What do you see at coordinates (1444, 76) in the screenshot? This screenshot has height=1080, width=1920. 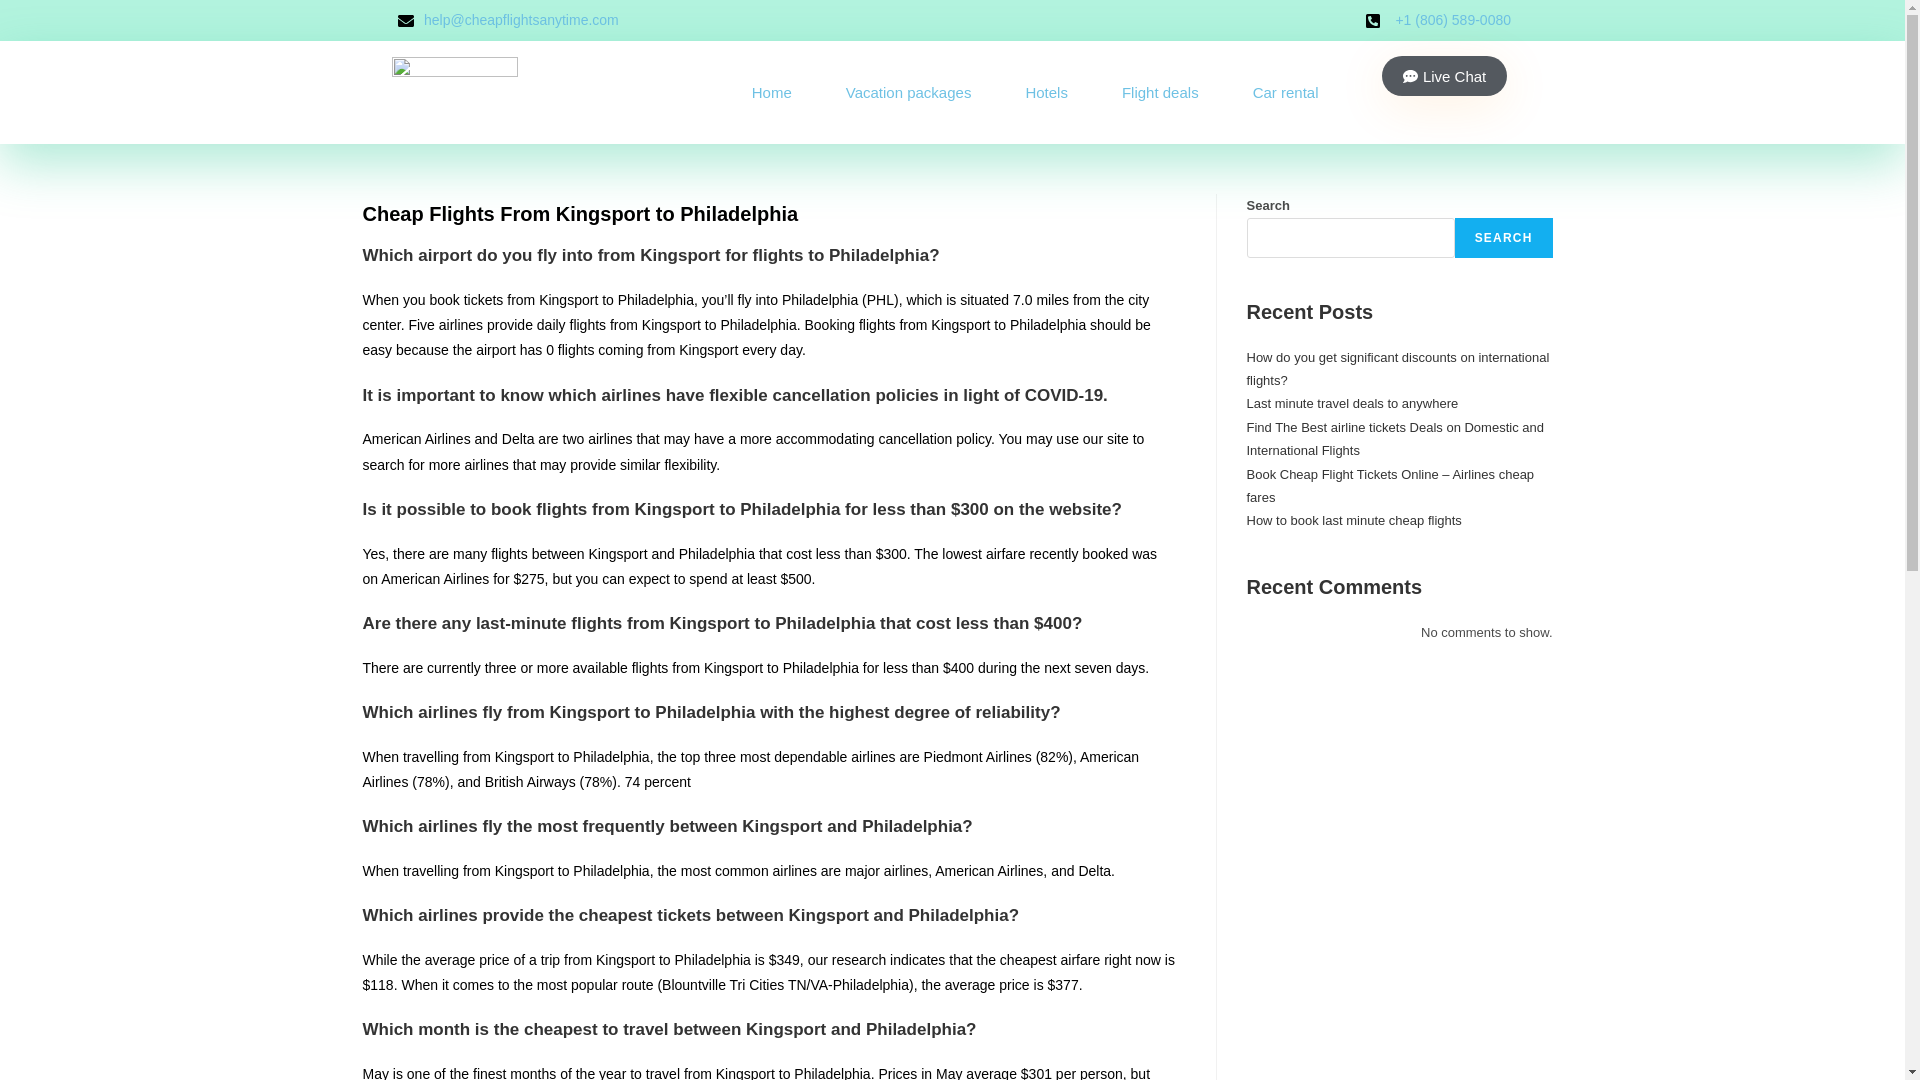 I see `Live Chat` at bounding box center [1444, 76].